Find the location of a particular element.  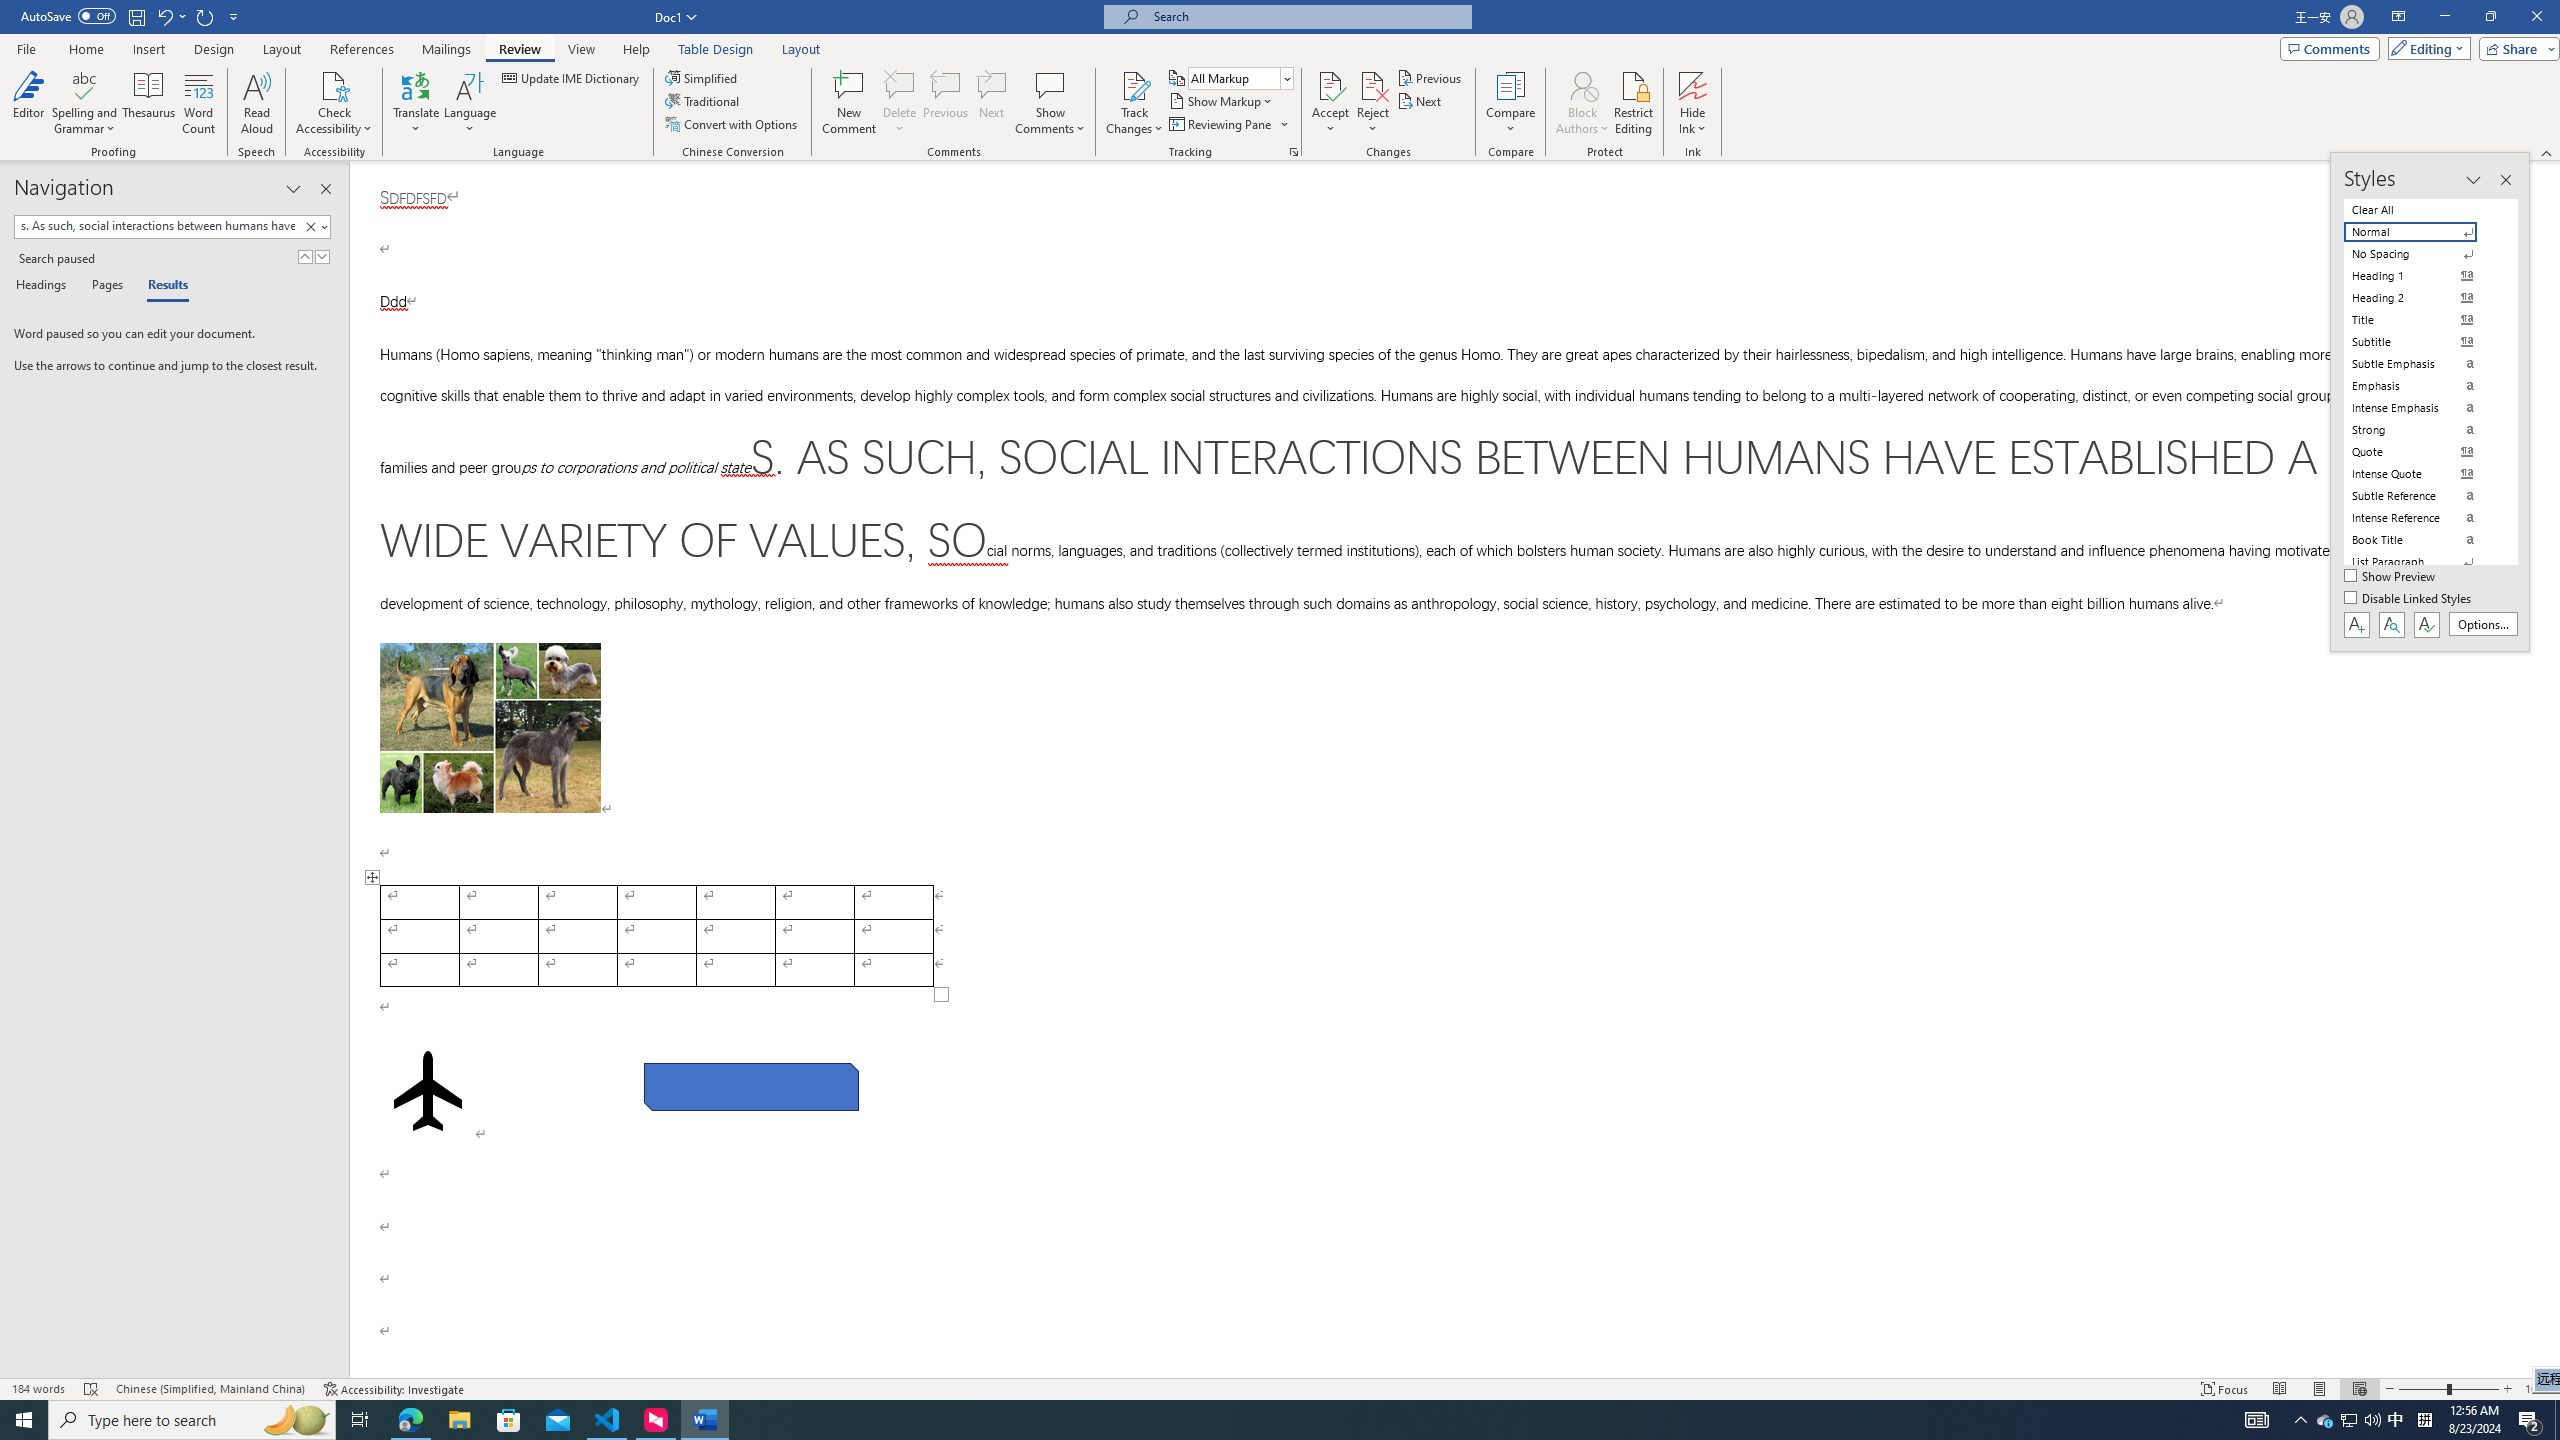

Rectangle: Diagonal Corners Snipped 2 is located at coordinates (752, 1086).